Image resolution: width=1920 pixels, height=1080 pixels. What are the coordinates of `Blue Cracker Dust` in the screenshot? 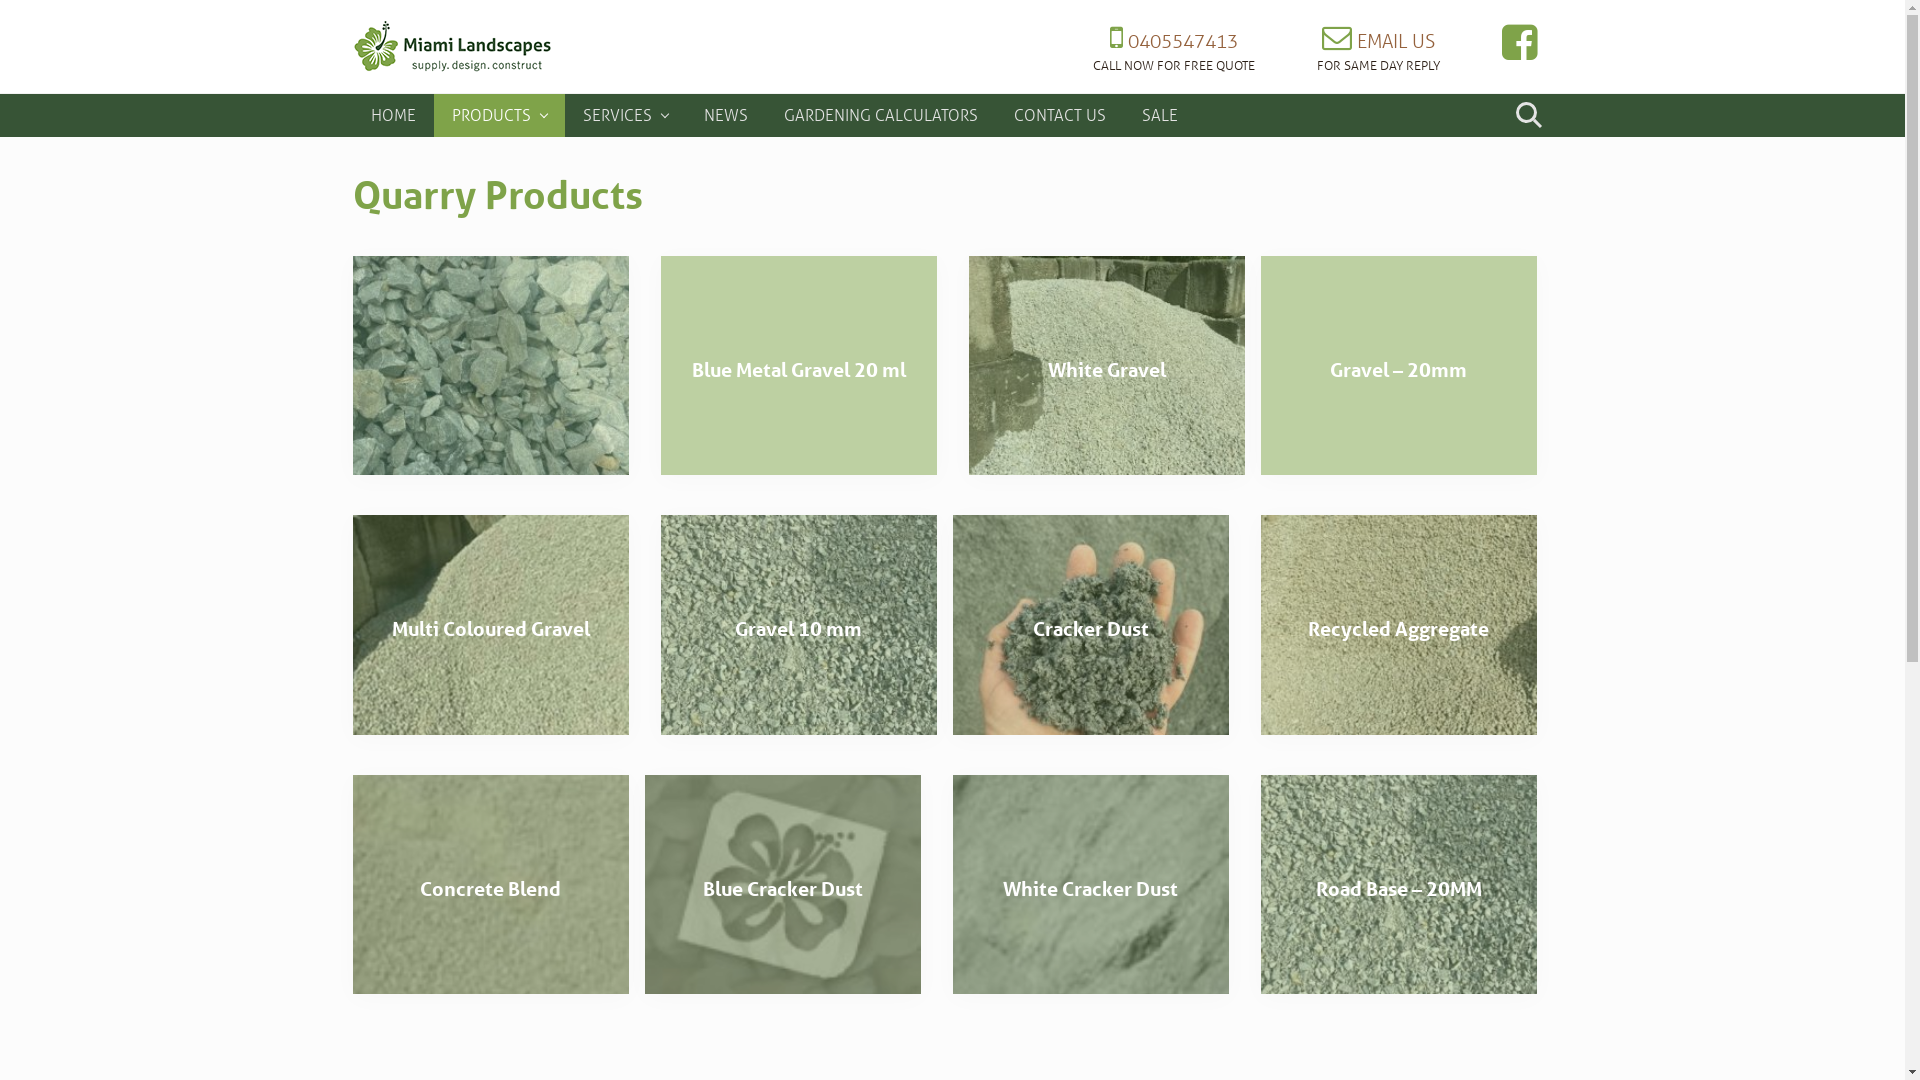 It's located at (782, 884).